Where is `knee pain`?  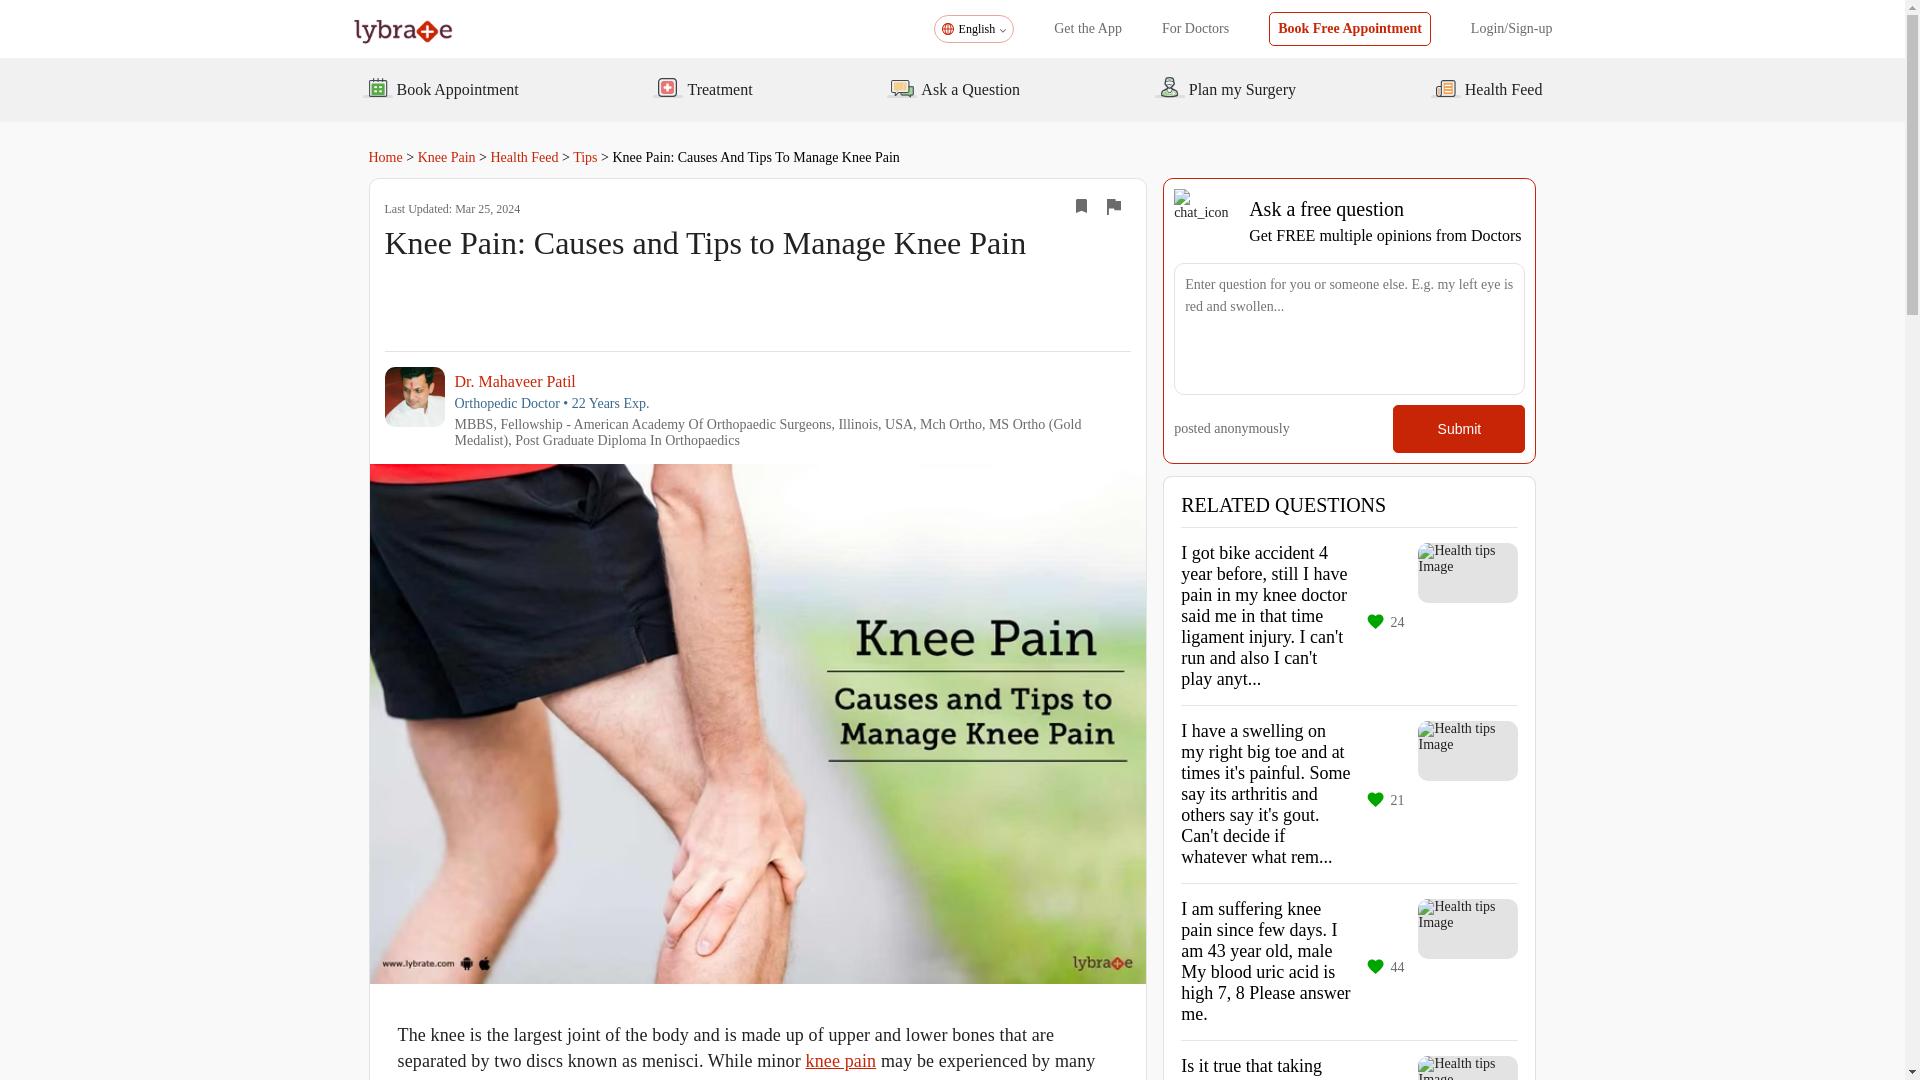
knee pain is located at coordinates (842, 1060).